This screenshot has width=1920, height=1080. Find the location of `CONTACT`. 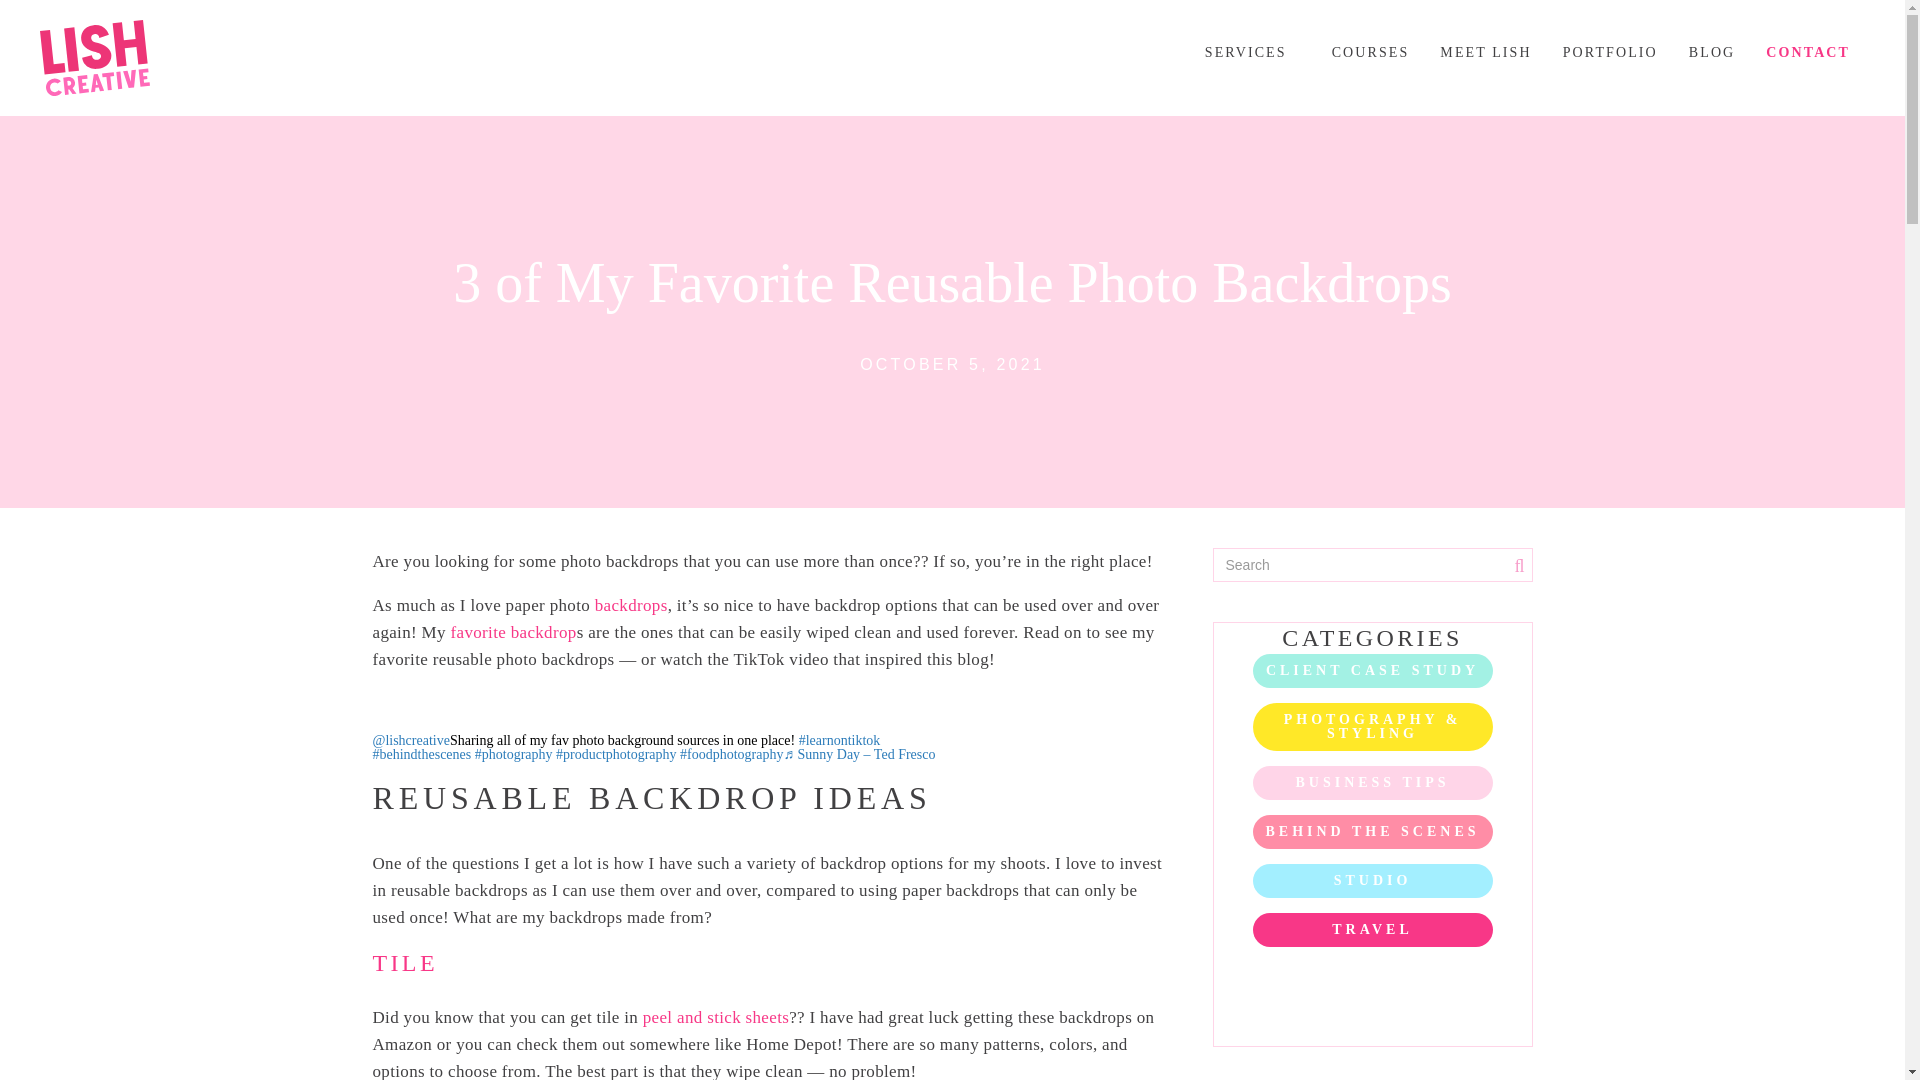

CONTACT is located at coordinates (1808, 62).